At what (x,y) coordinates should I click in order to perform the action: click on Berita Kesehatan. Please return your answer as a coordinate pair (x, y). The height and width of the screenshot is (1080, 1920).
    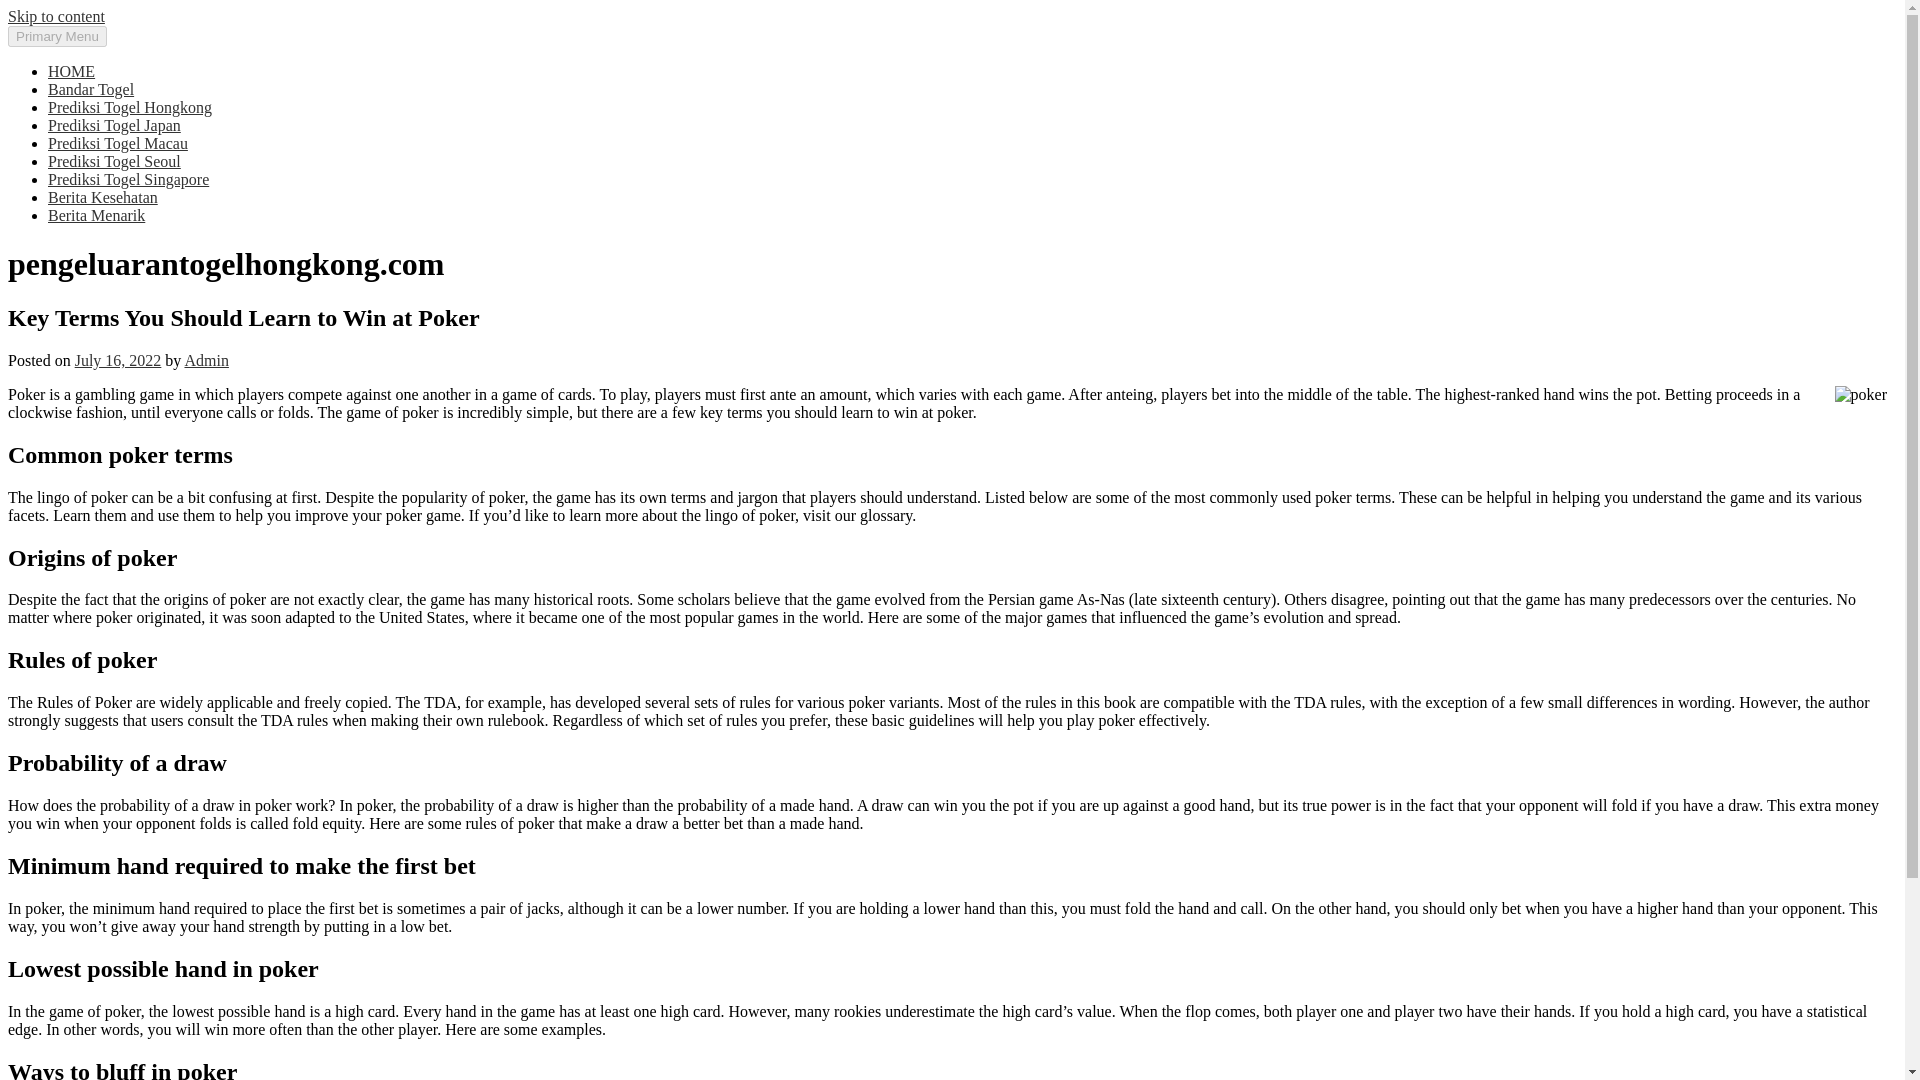
    Looking at the image, I should click on (102, 198).